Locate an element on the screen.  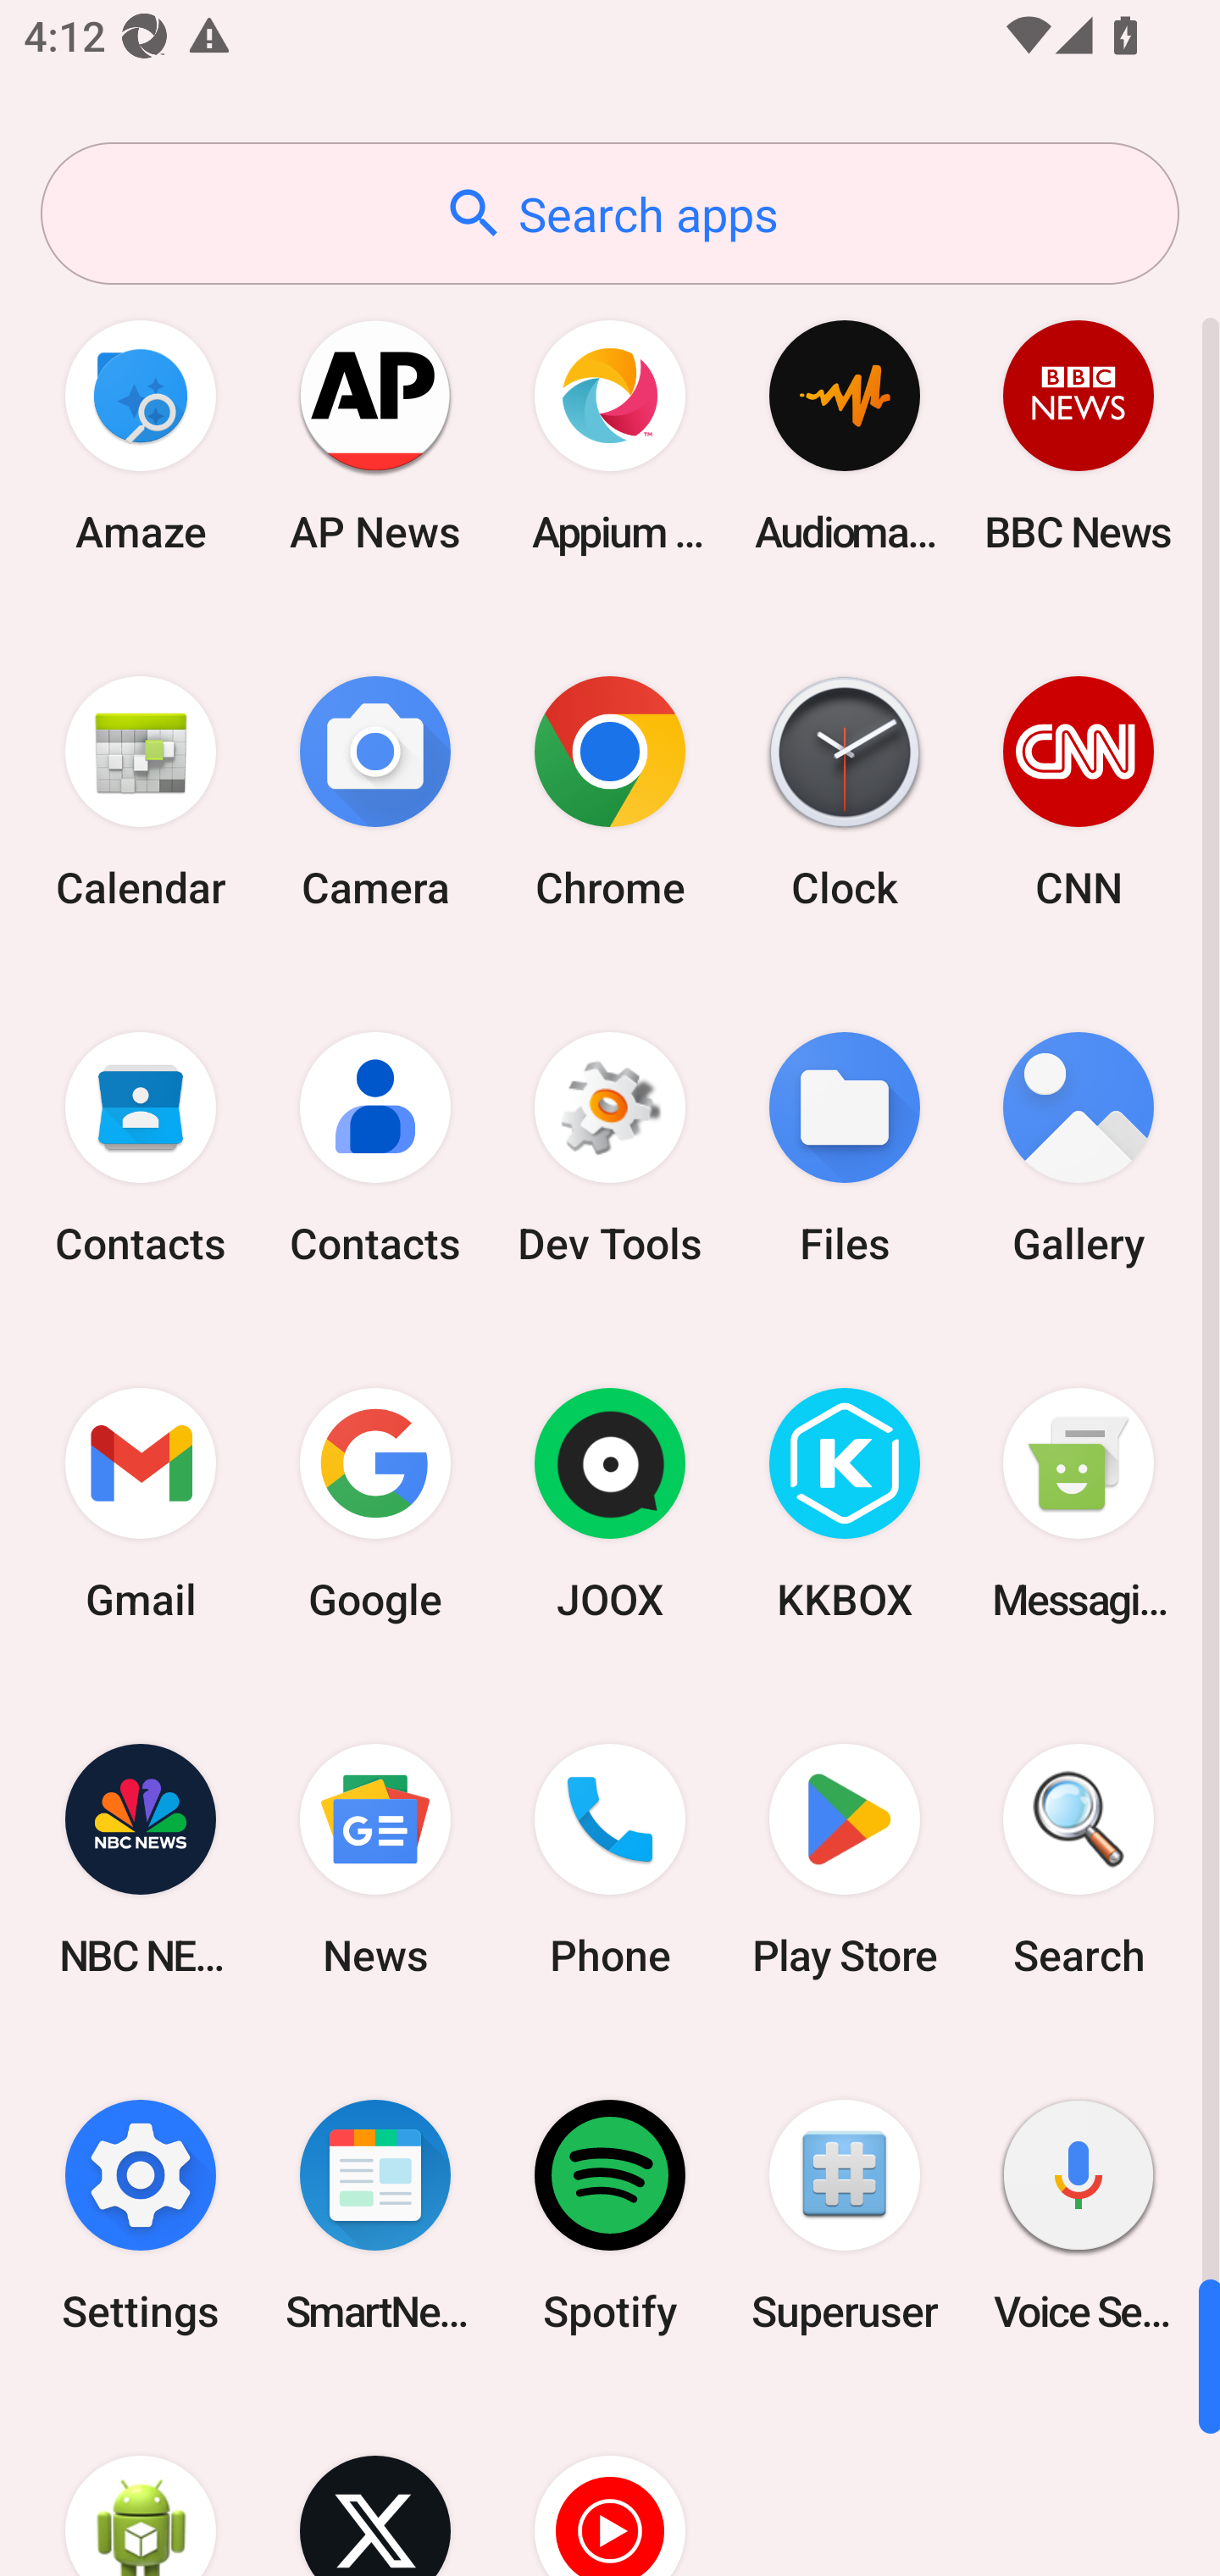
NBC NEWS is located at coordinates (141, 1859).